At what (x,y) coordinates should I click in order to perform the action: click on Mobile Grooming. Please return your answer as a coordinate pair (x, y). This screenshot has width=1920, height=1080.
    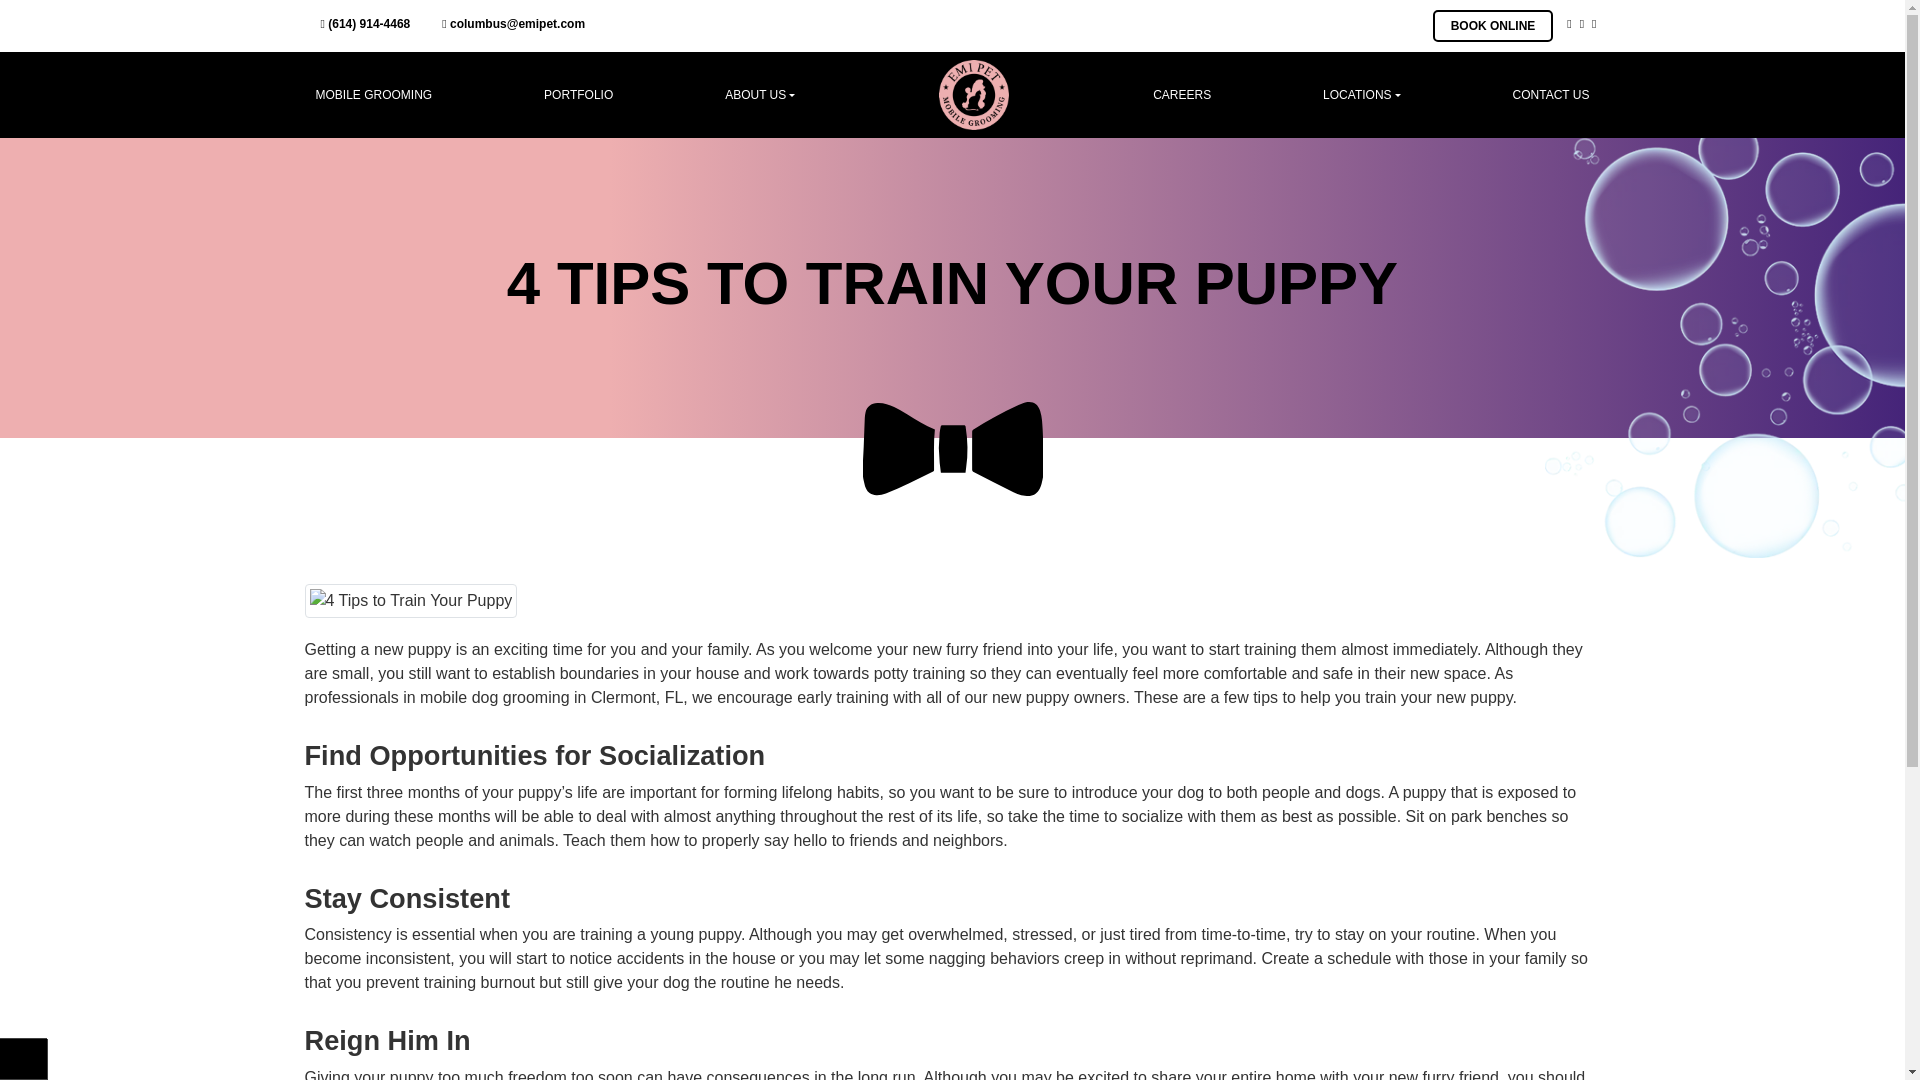
    Looking at the image, I should click on (374, 94).